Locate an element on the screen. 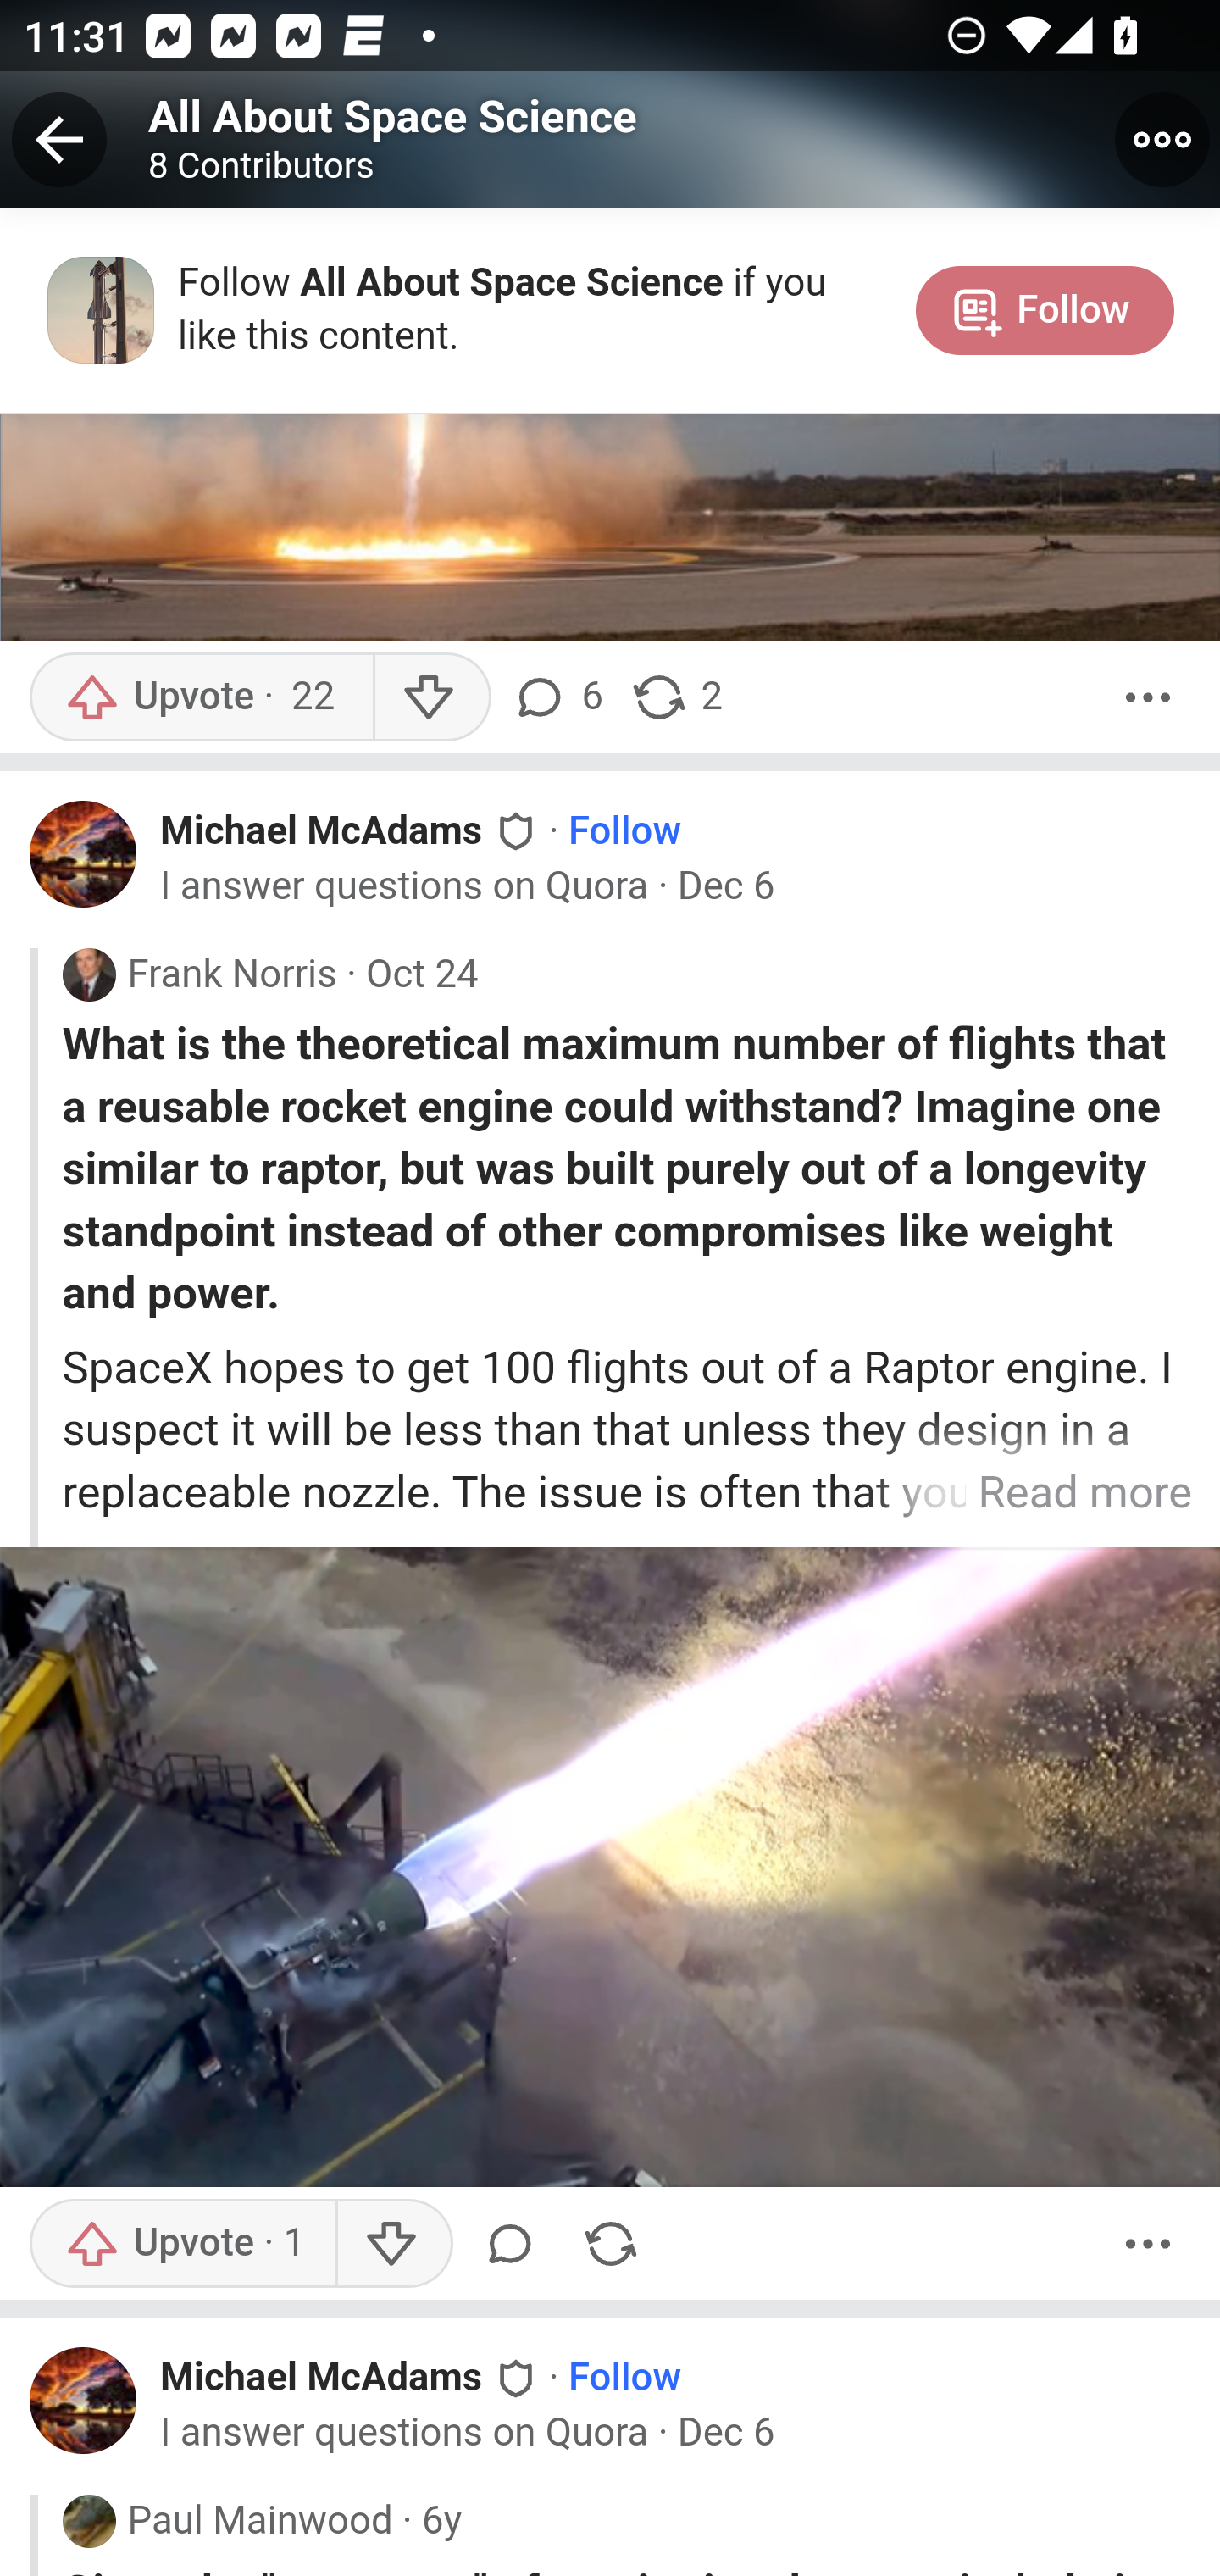 The height and width of the screenshot is (2576, 1220). Profile photo for Frank Norris is located at coordinates (88, 973).